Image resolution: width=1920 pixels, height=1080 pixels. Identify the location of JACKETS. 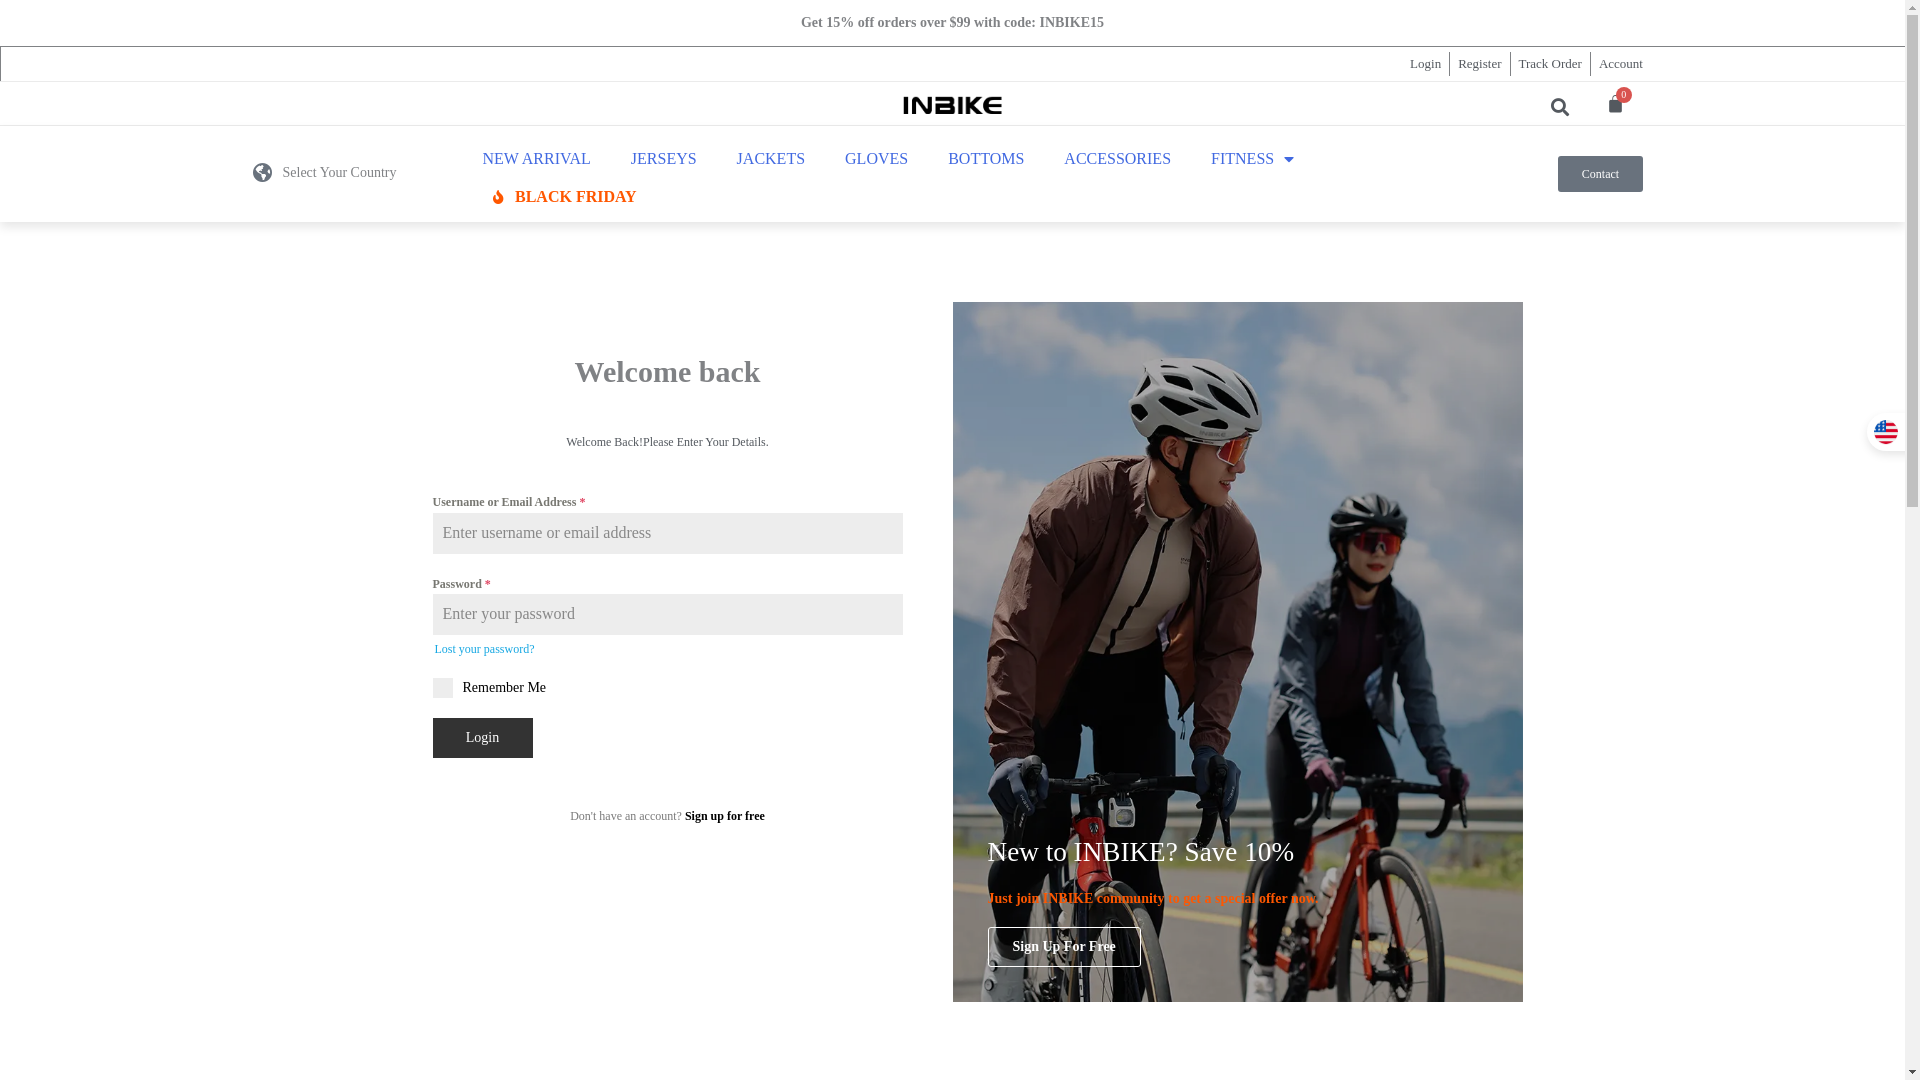
(771, 159).